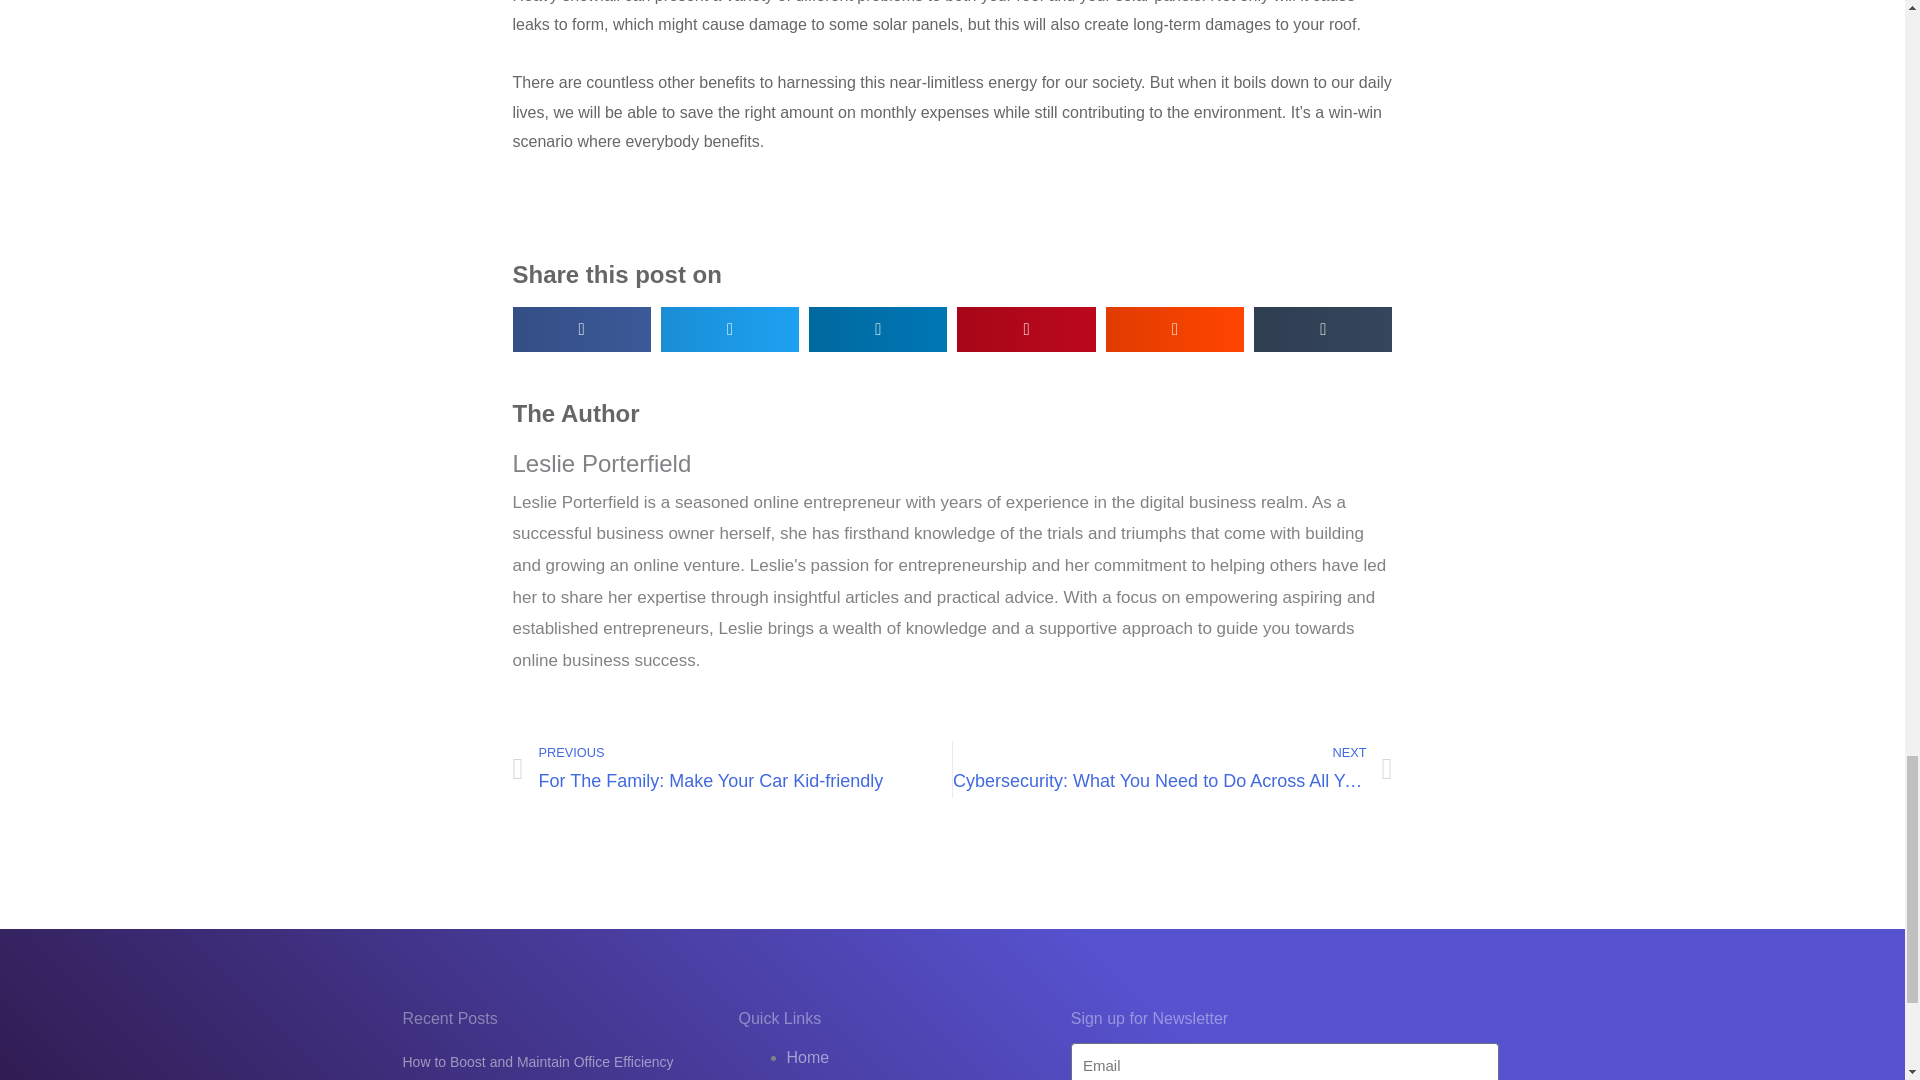 The height and width of the screenshot is (1080, 1920). What do you see at coordinates (807, 1056) in the screenshot?
I see `How to Boost and Maintain Office Efficiency` at bounding box center [807, 1056].